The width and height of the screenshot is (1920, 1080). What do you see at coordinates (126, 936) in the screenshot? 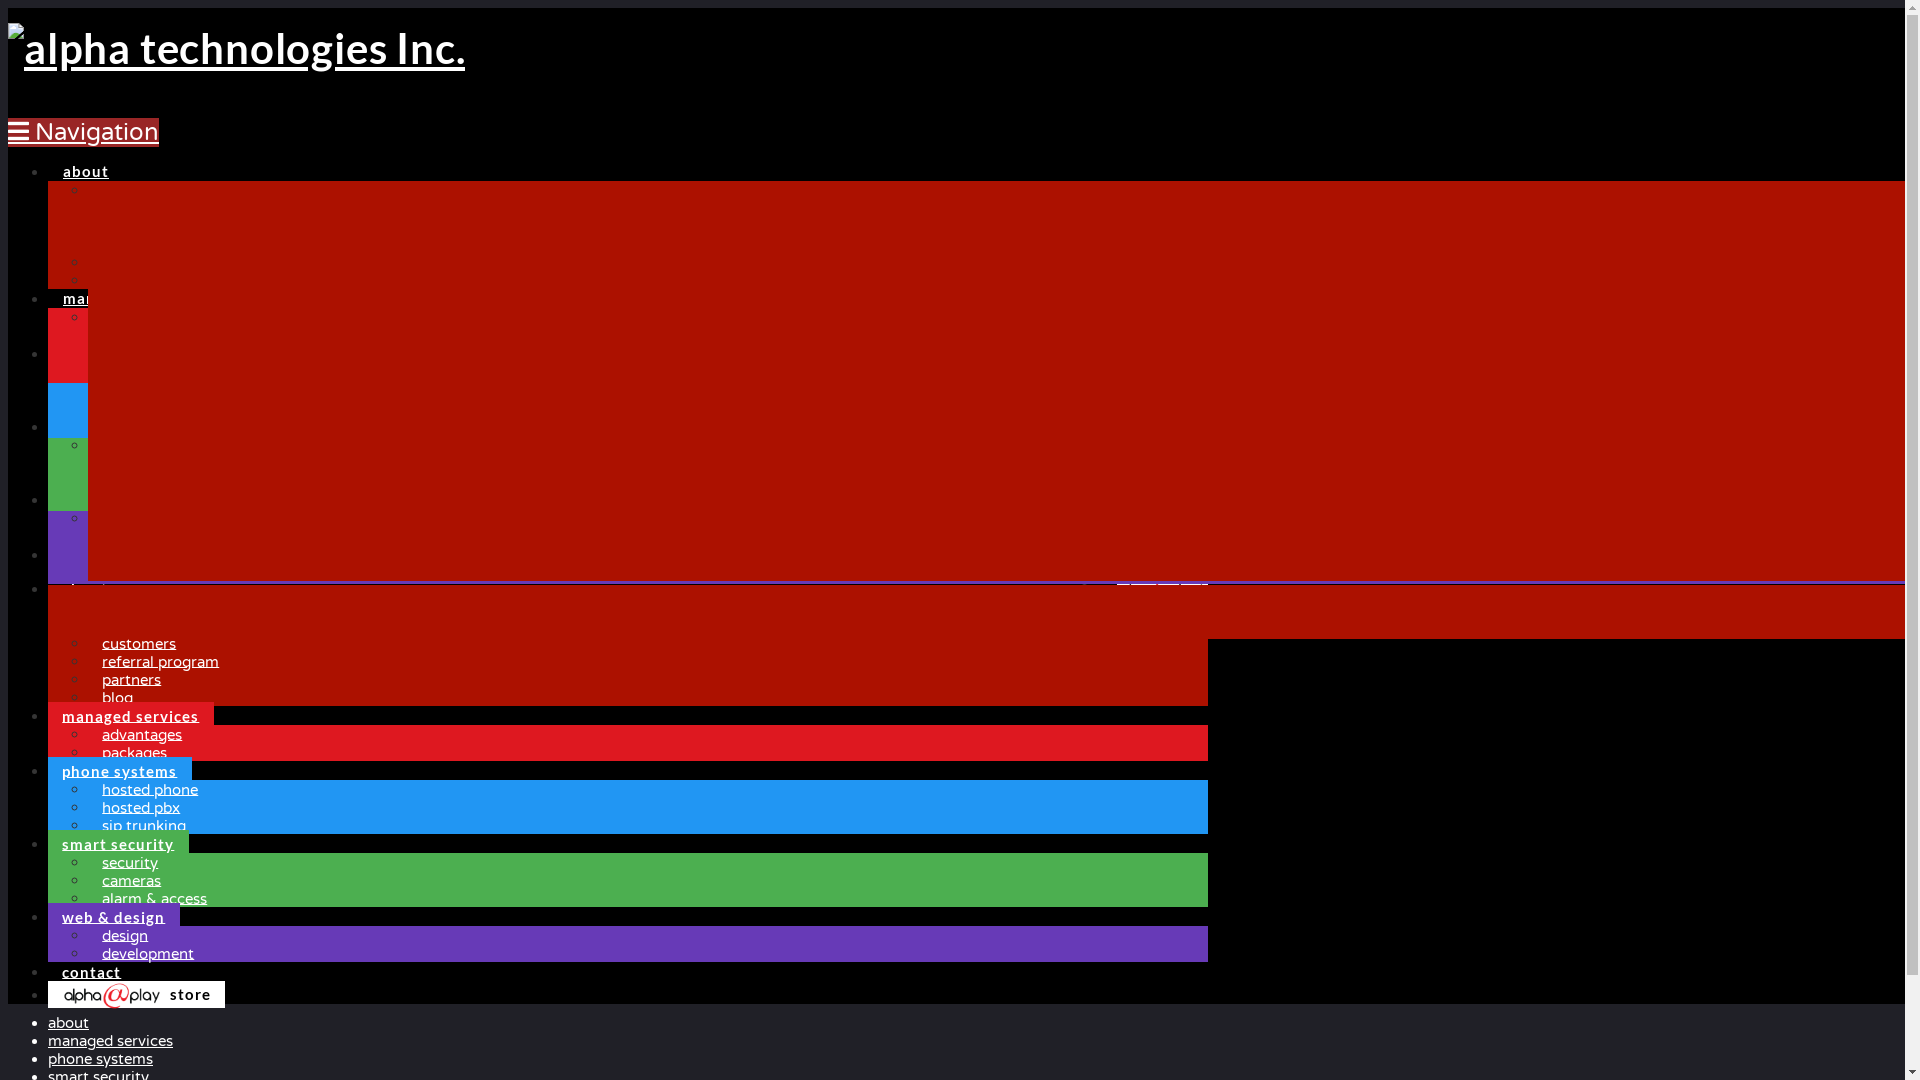
I see `design` at bounding box center [126, 936].